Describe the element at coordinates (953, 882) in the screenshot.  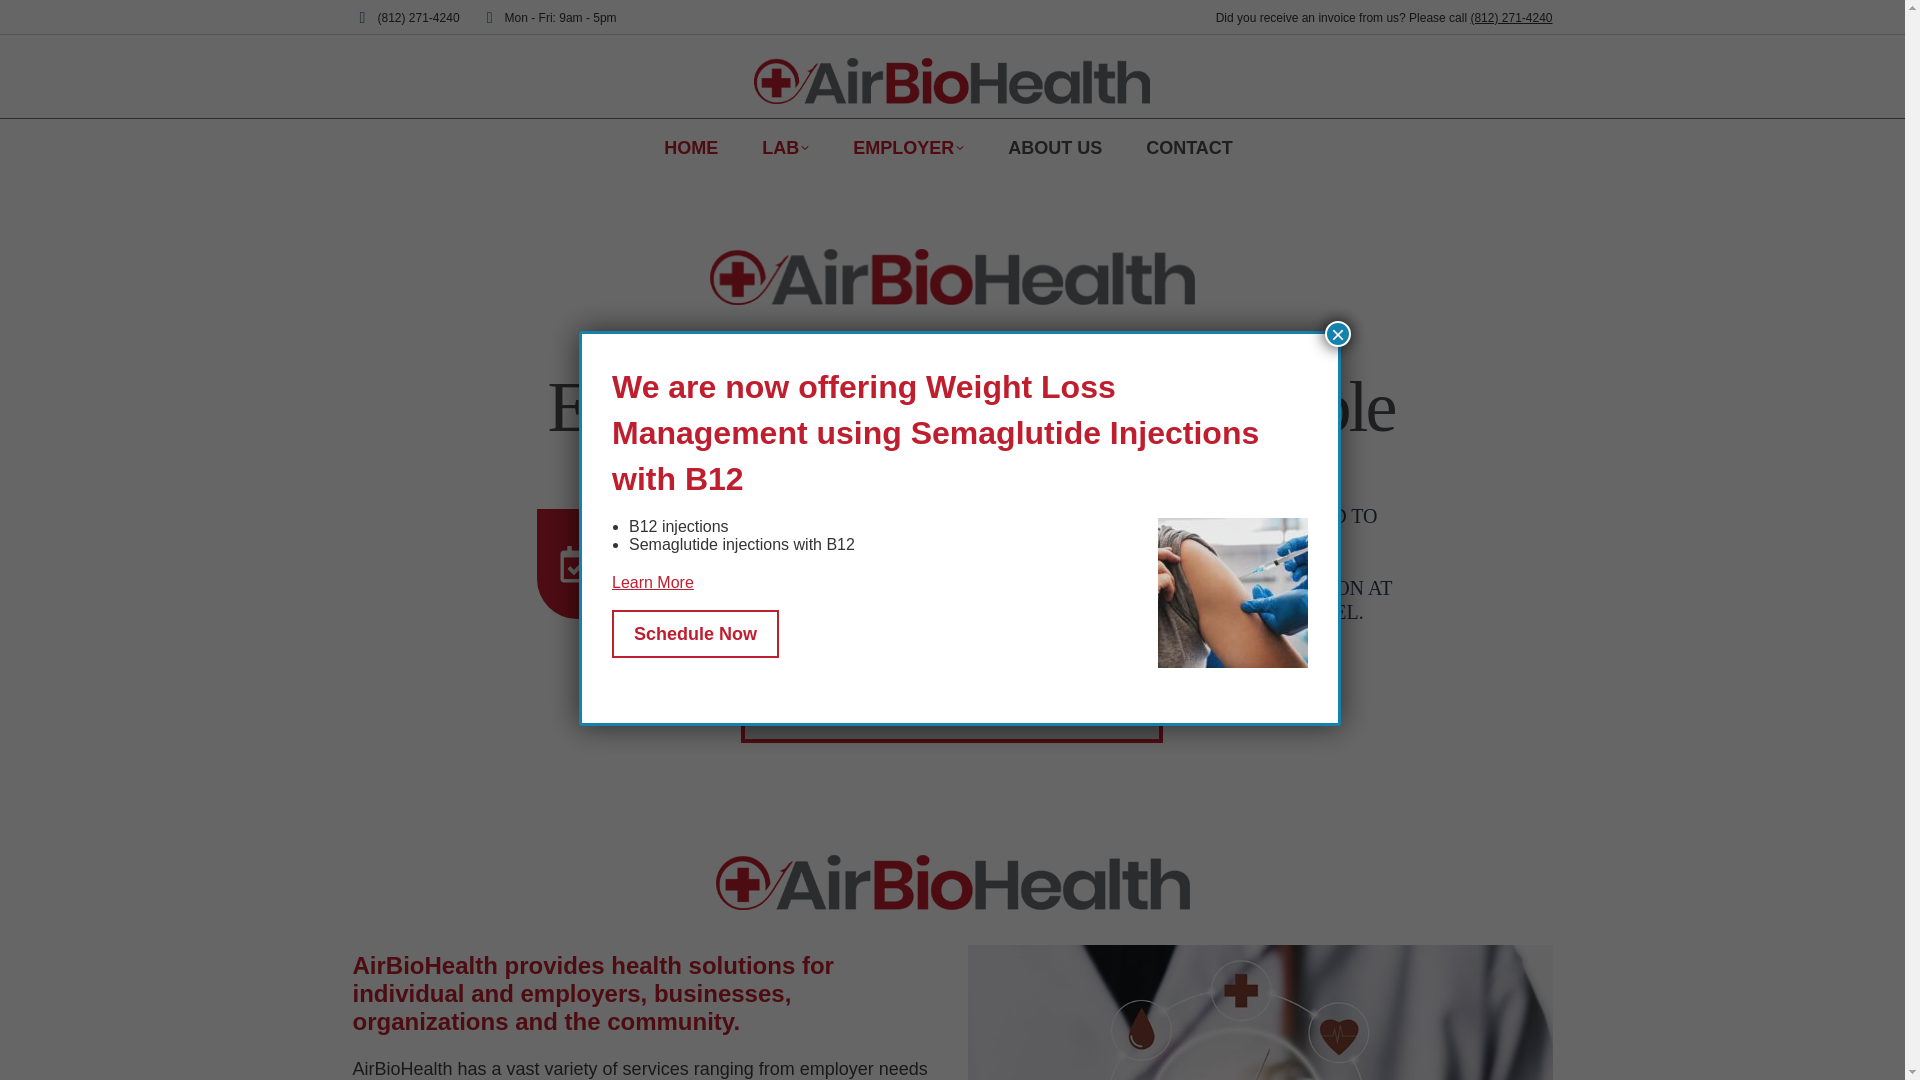
I see `AirBioHealth-Logo-55h` at that location.